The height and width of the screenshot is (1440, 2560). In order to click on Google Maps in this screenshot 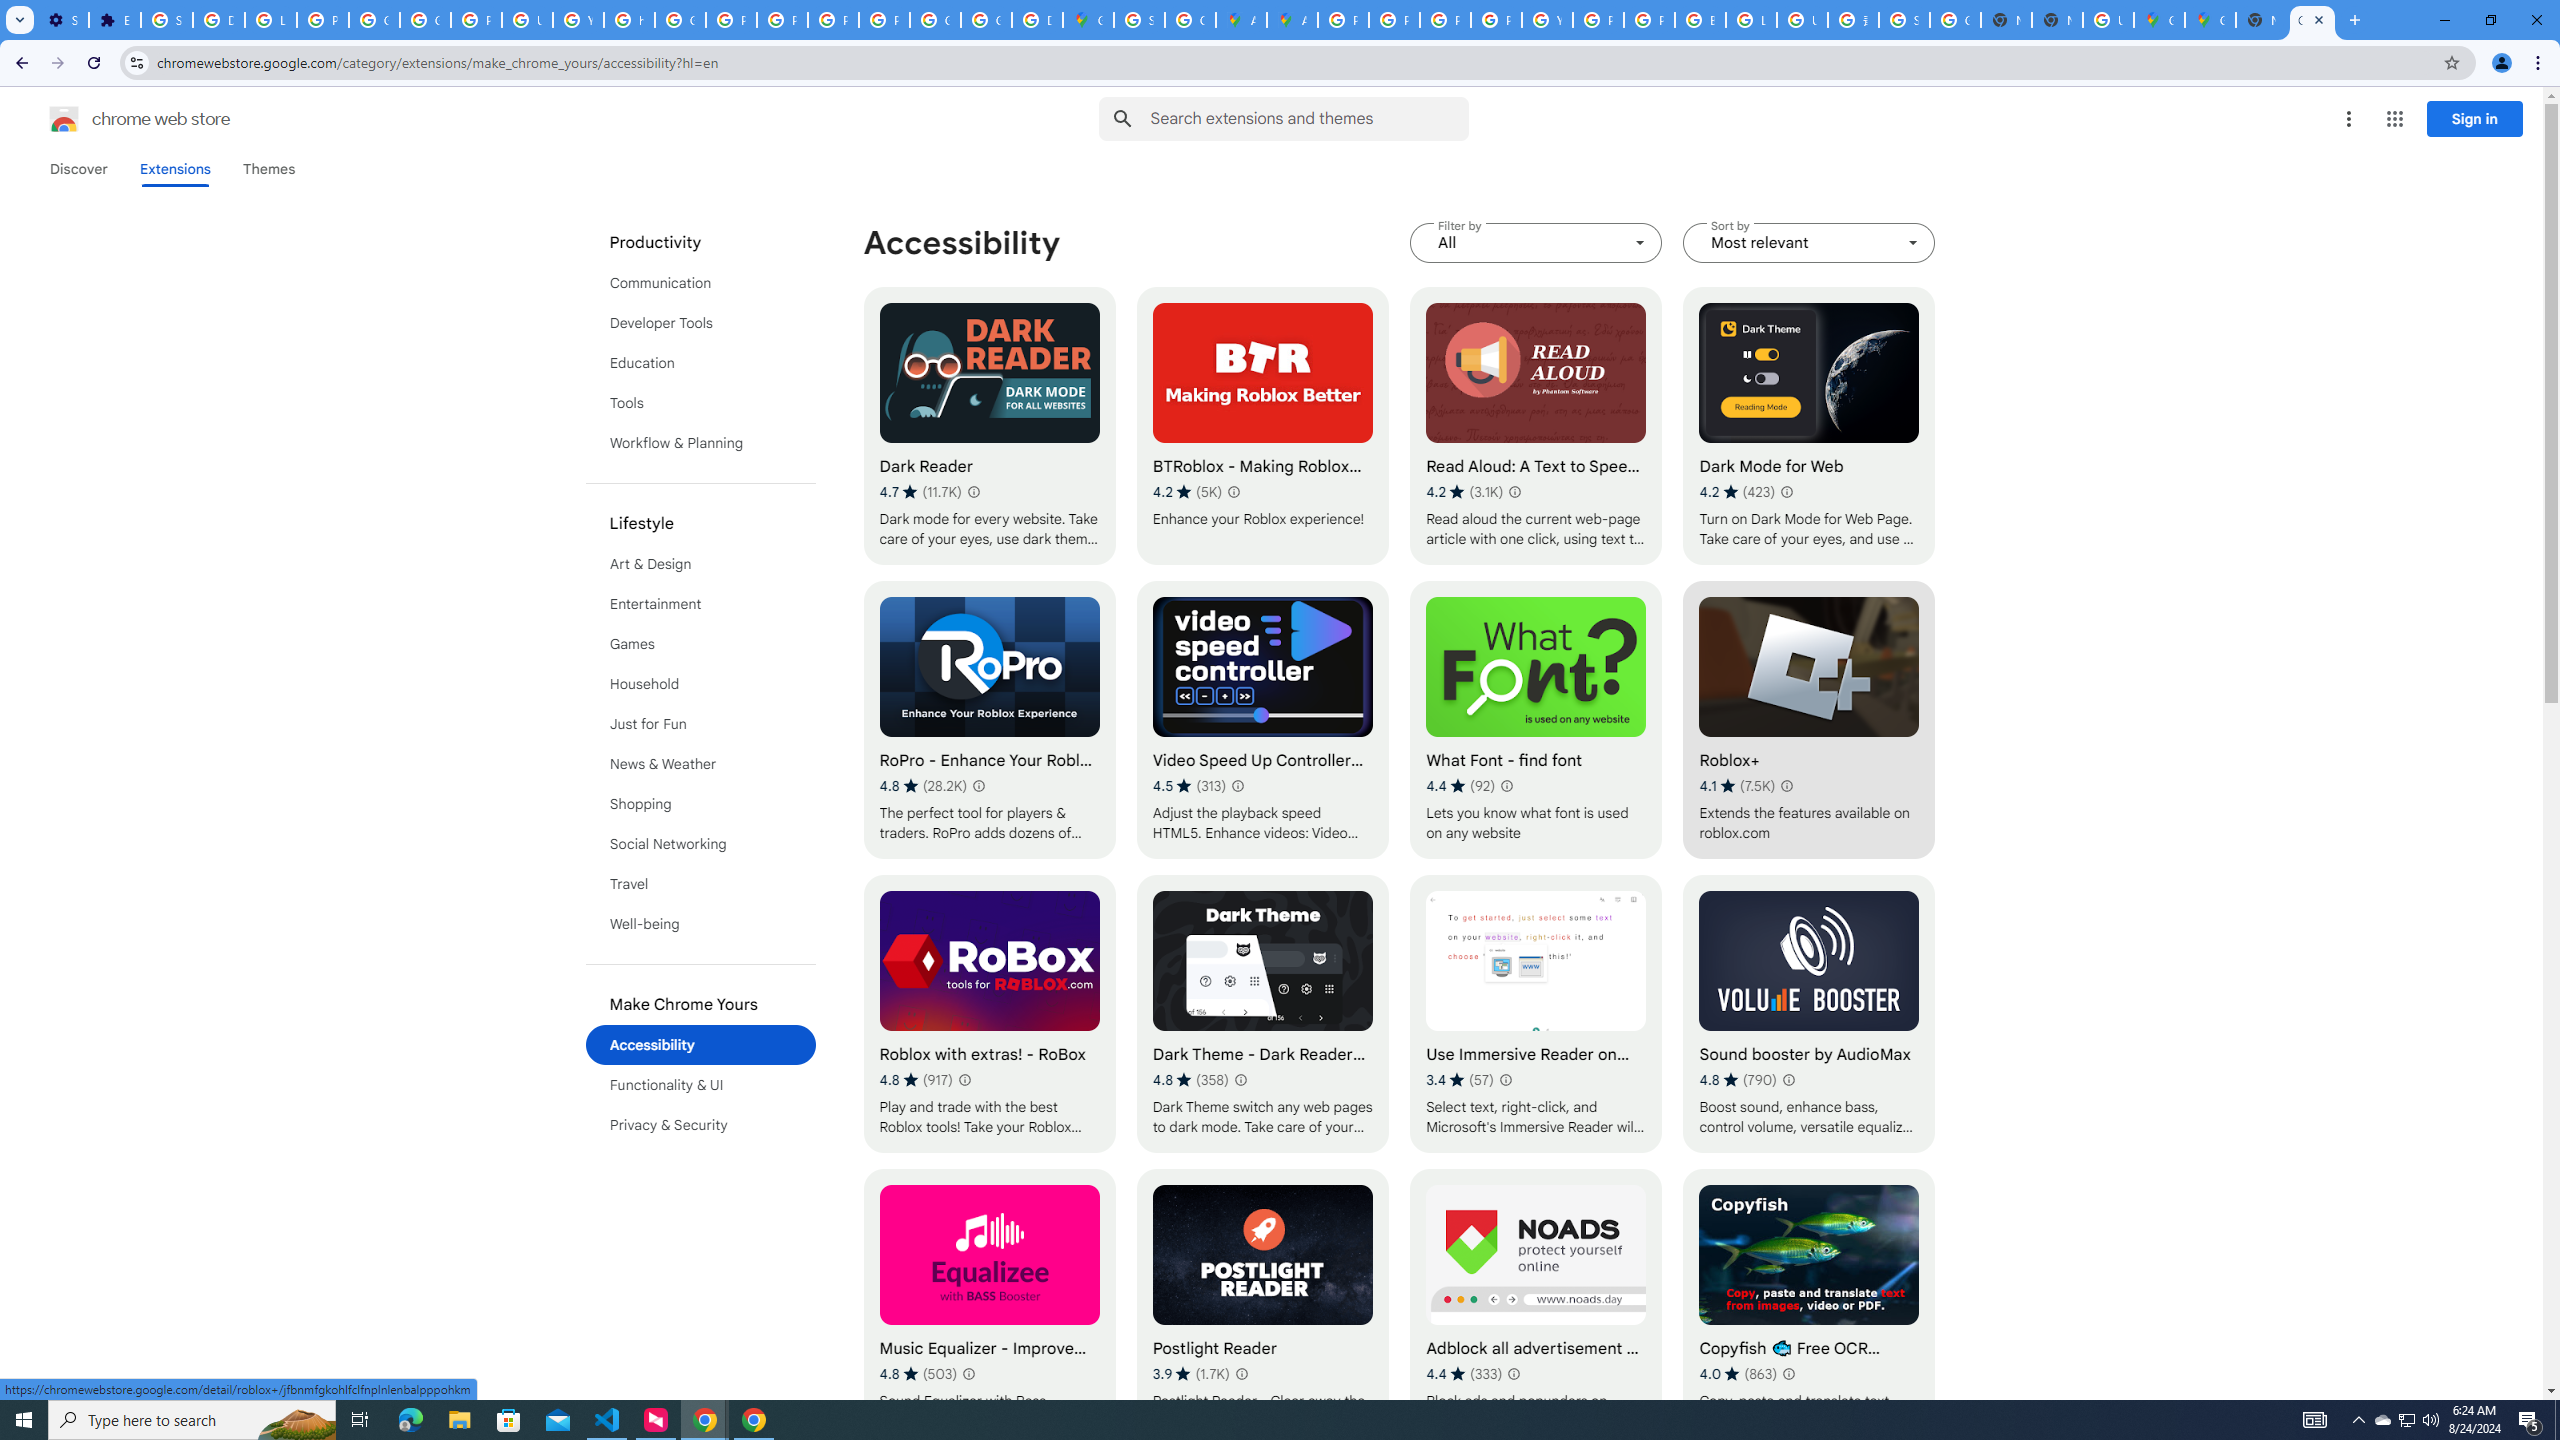, I will do `click(1088, 20)`.